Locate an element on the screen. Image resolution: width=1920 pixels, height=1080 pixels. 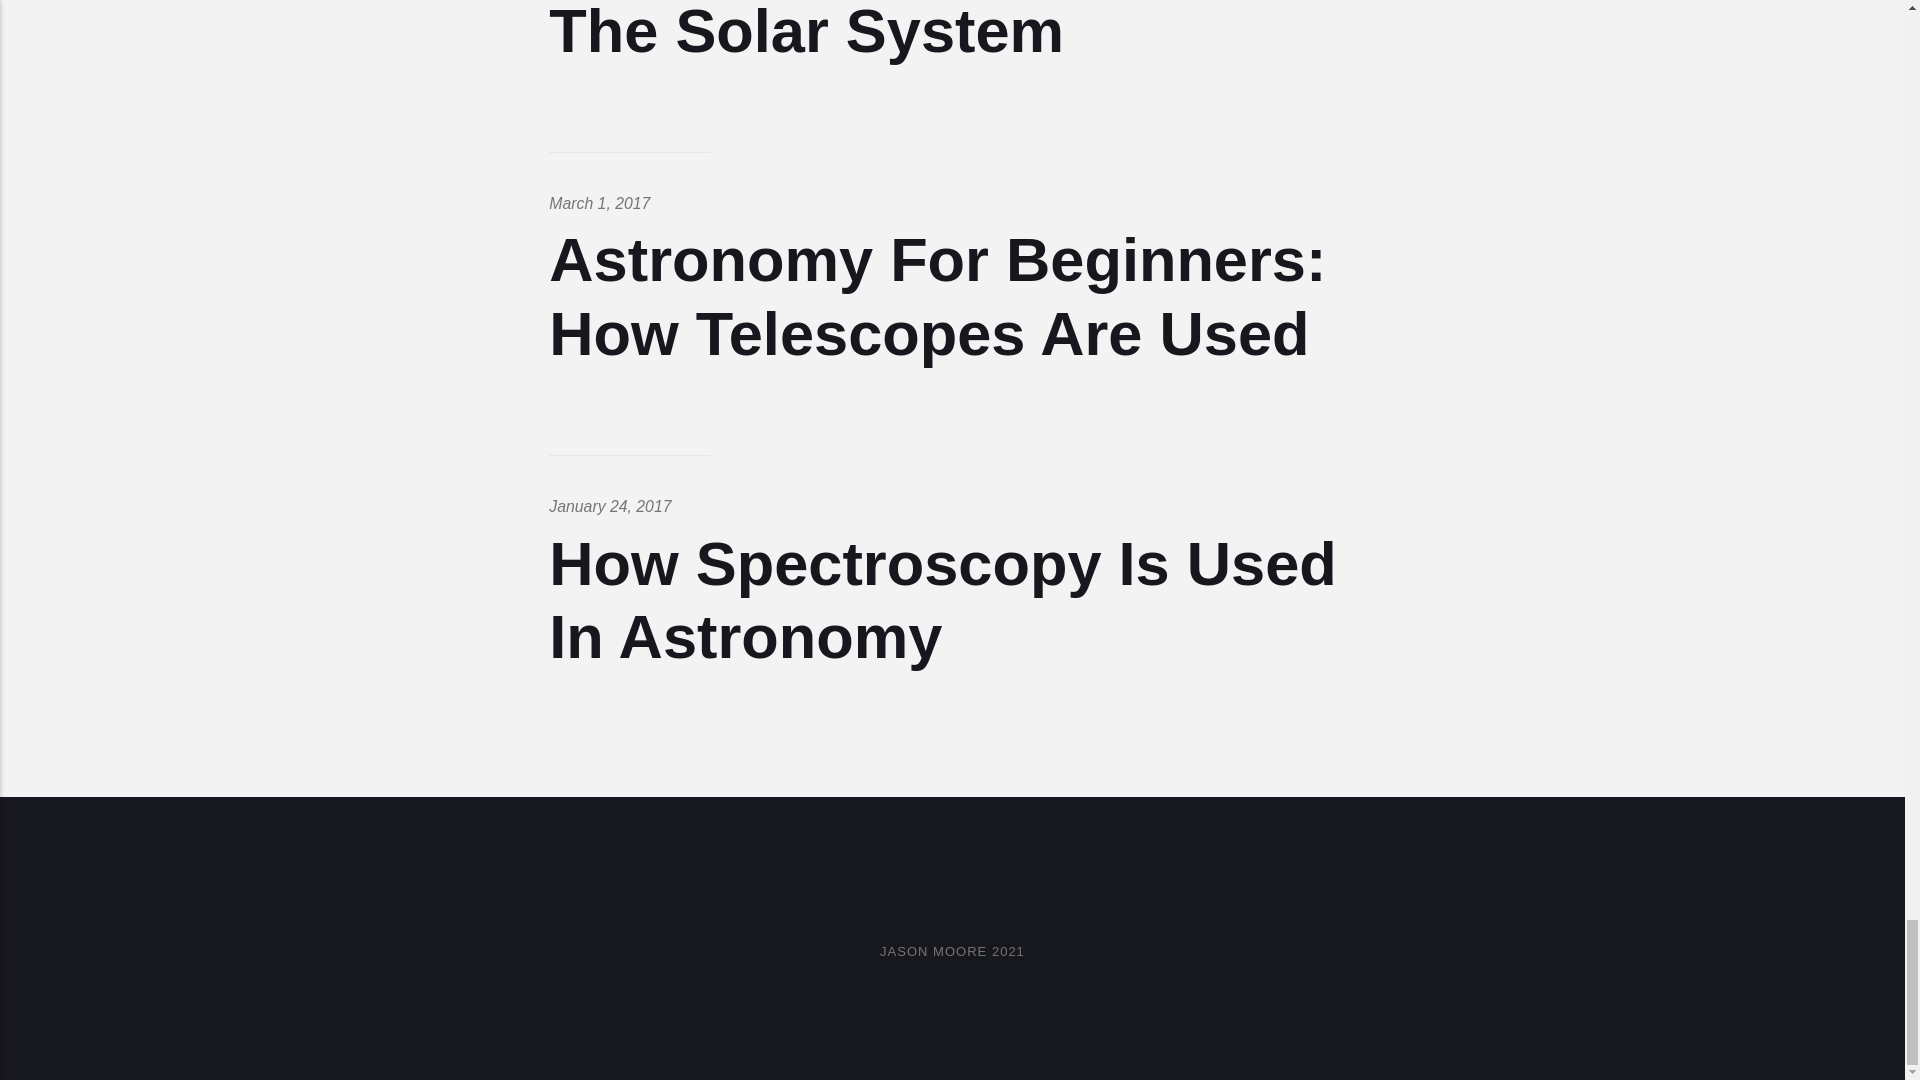
How Spectroscopy Is Used In Astronomy is located at coordinates (942, 600).